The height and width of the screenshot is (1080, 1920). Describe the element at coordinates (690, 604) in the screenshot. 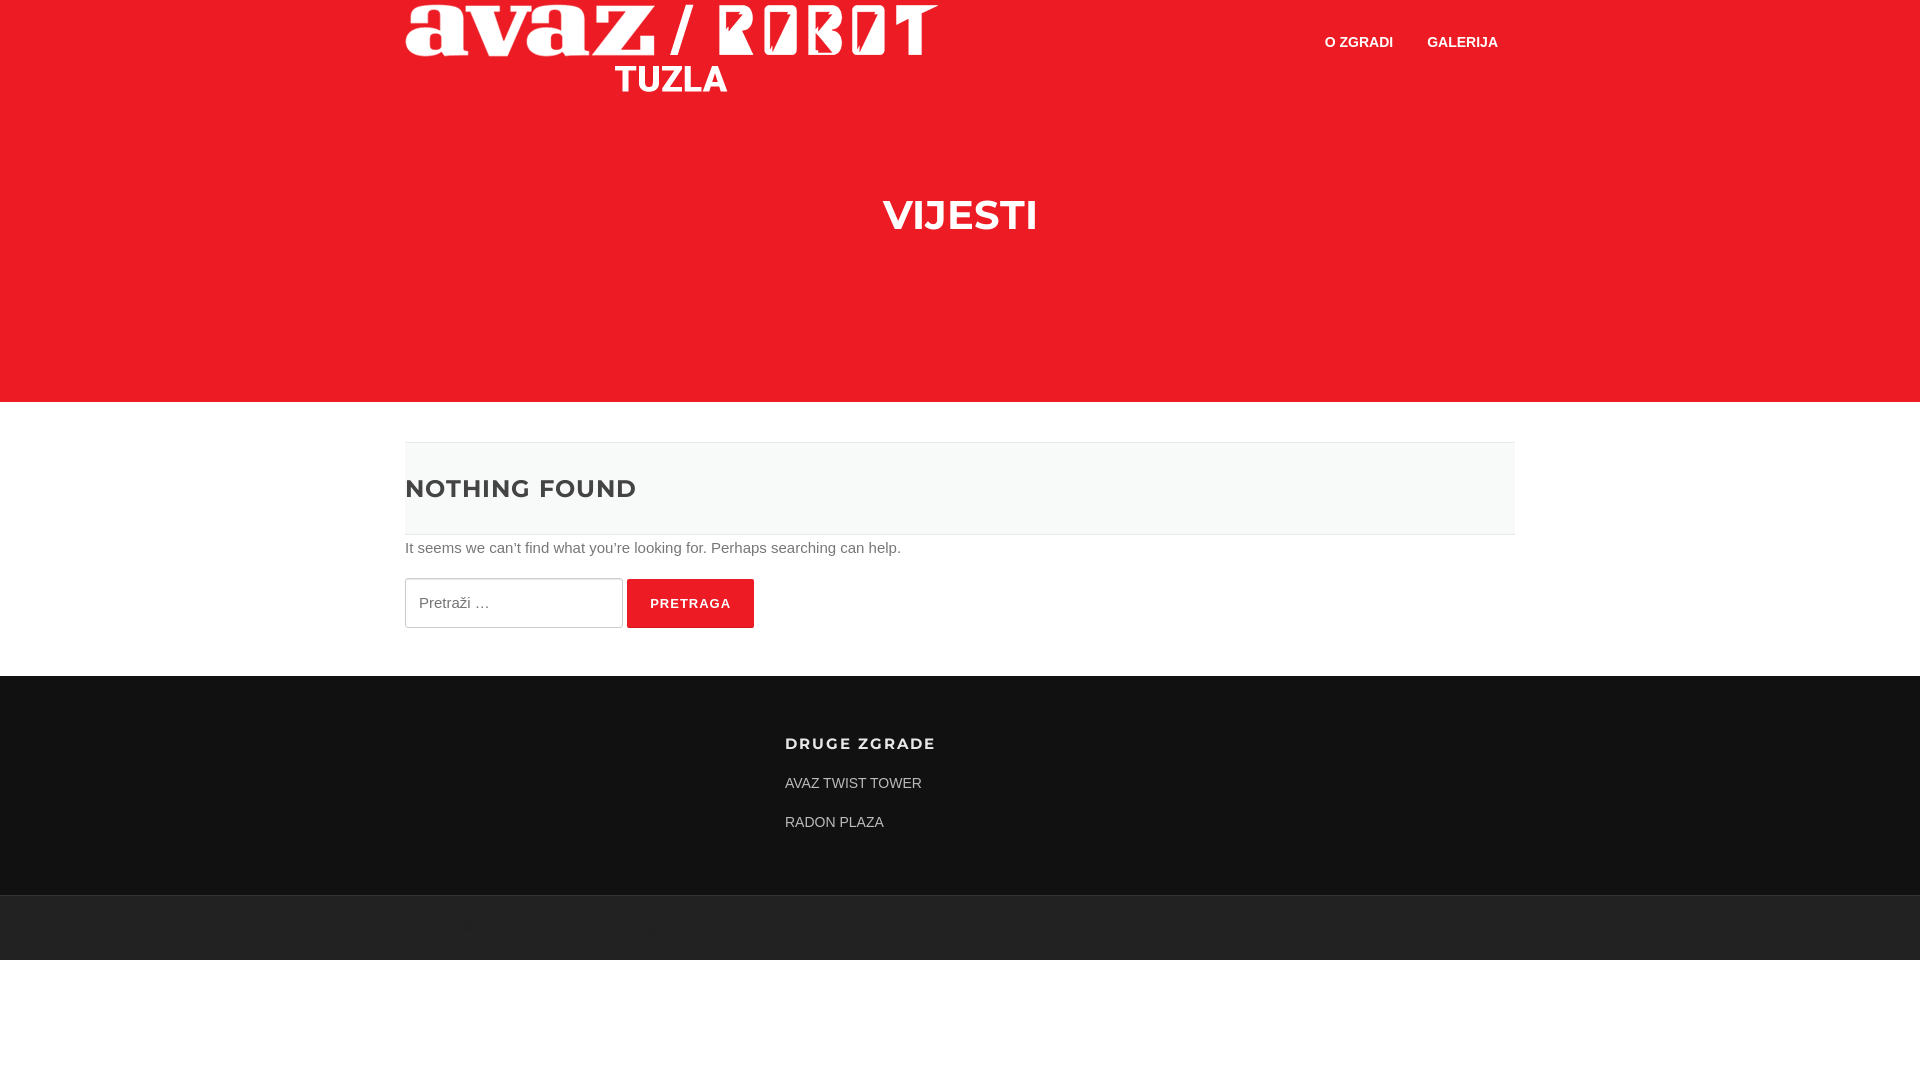

I see `Pretraga` at that location.